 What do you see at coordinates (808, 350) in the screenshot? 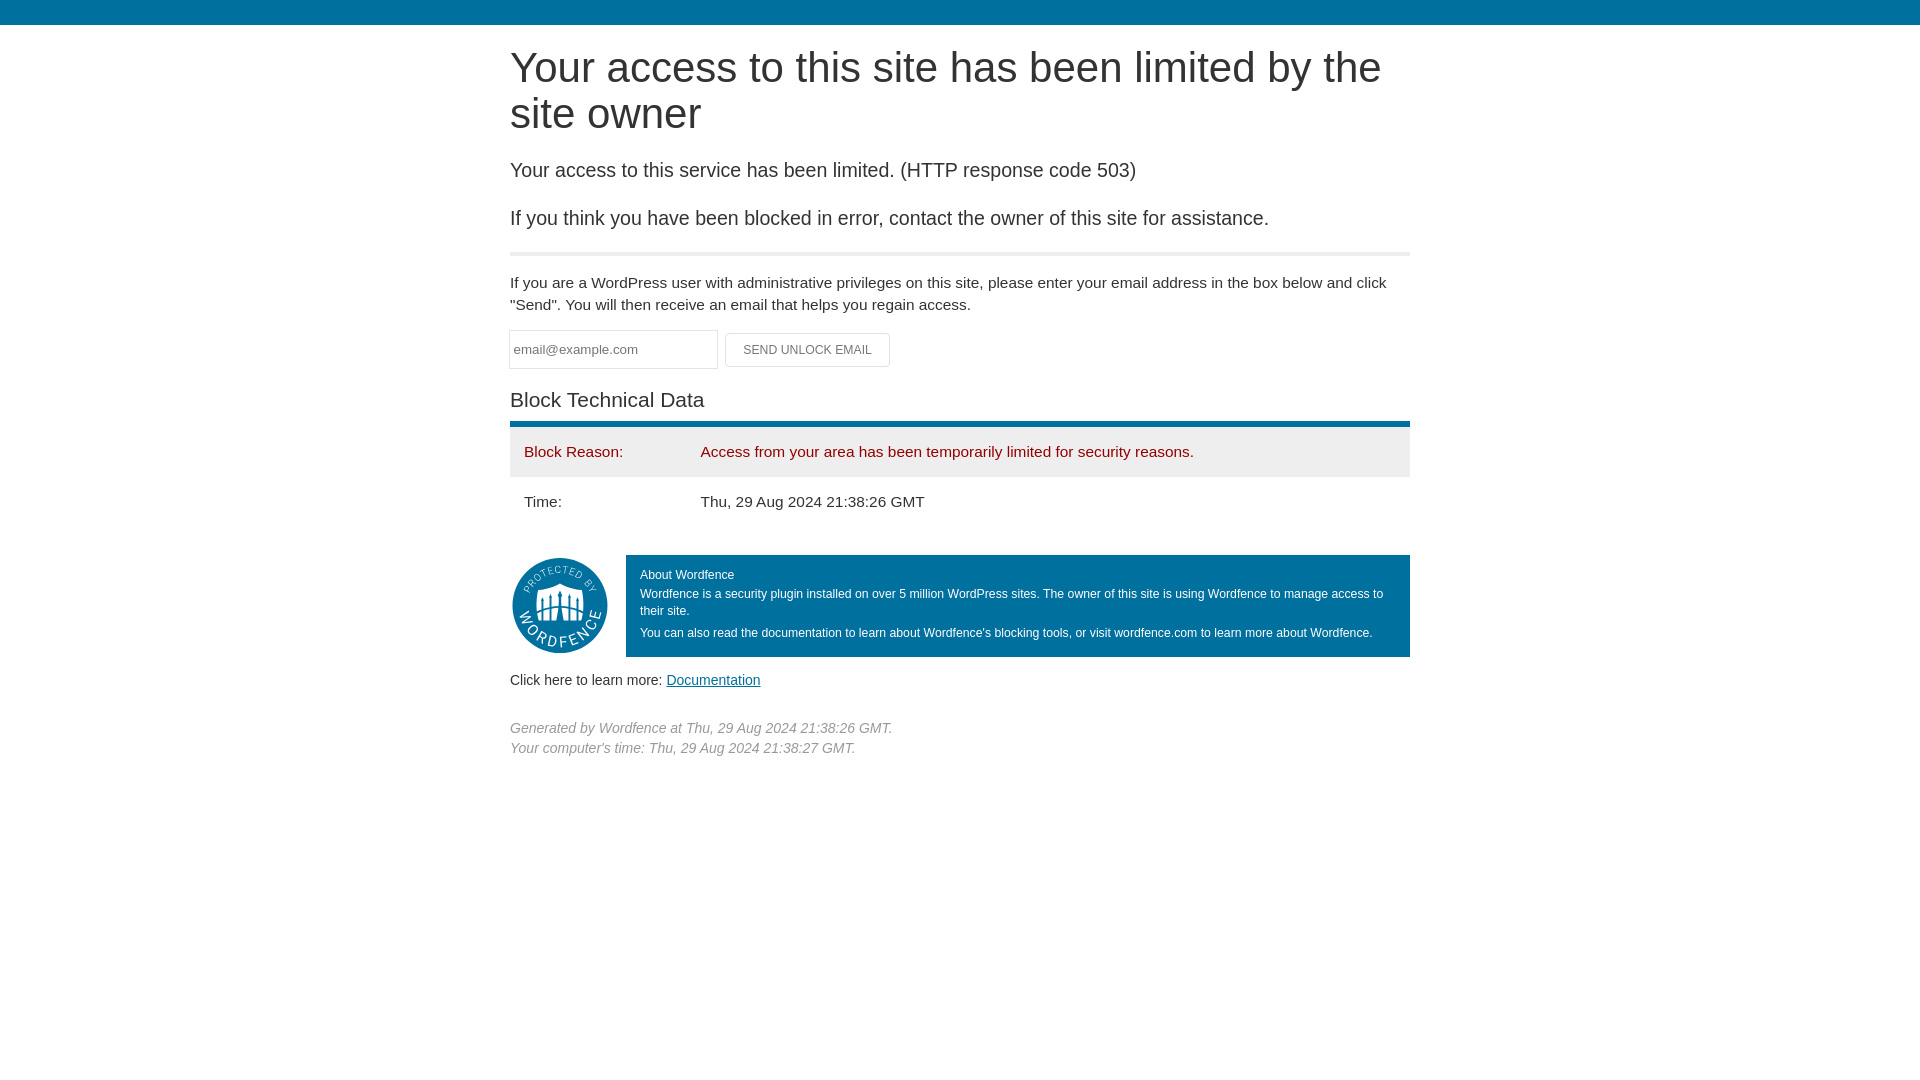
I see `Send Unlock Email` at bounding box center [808, 350].